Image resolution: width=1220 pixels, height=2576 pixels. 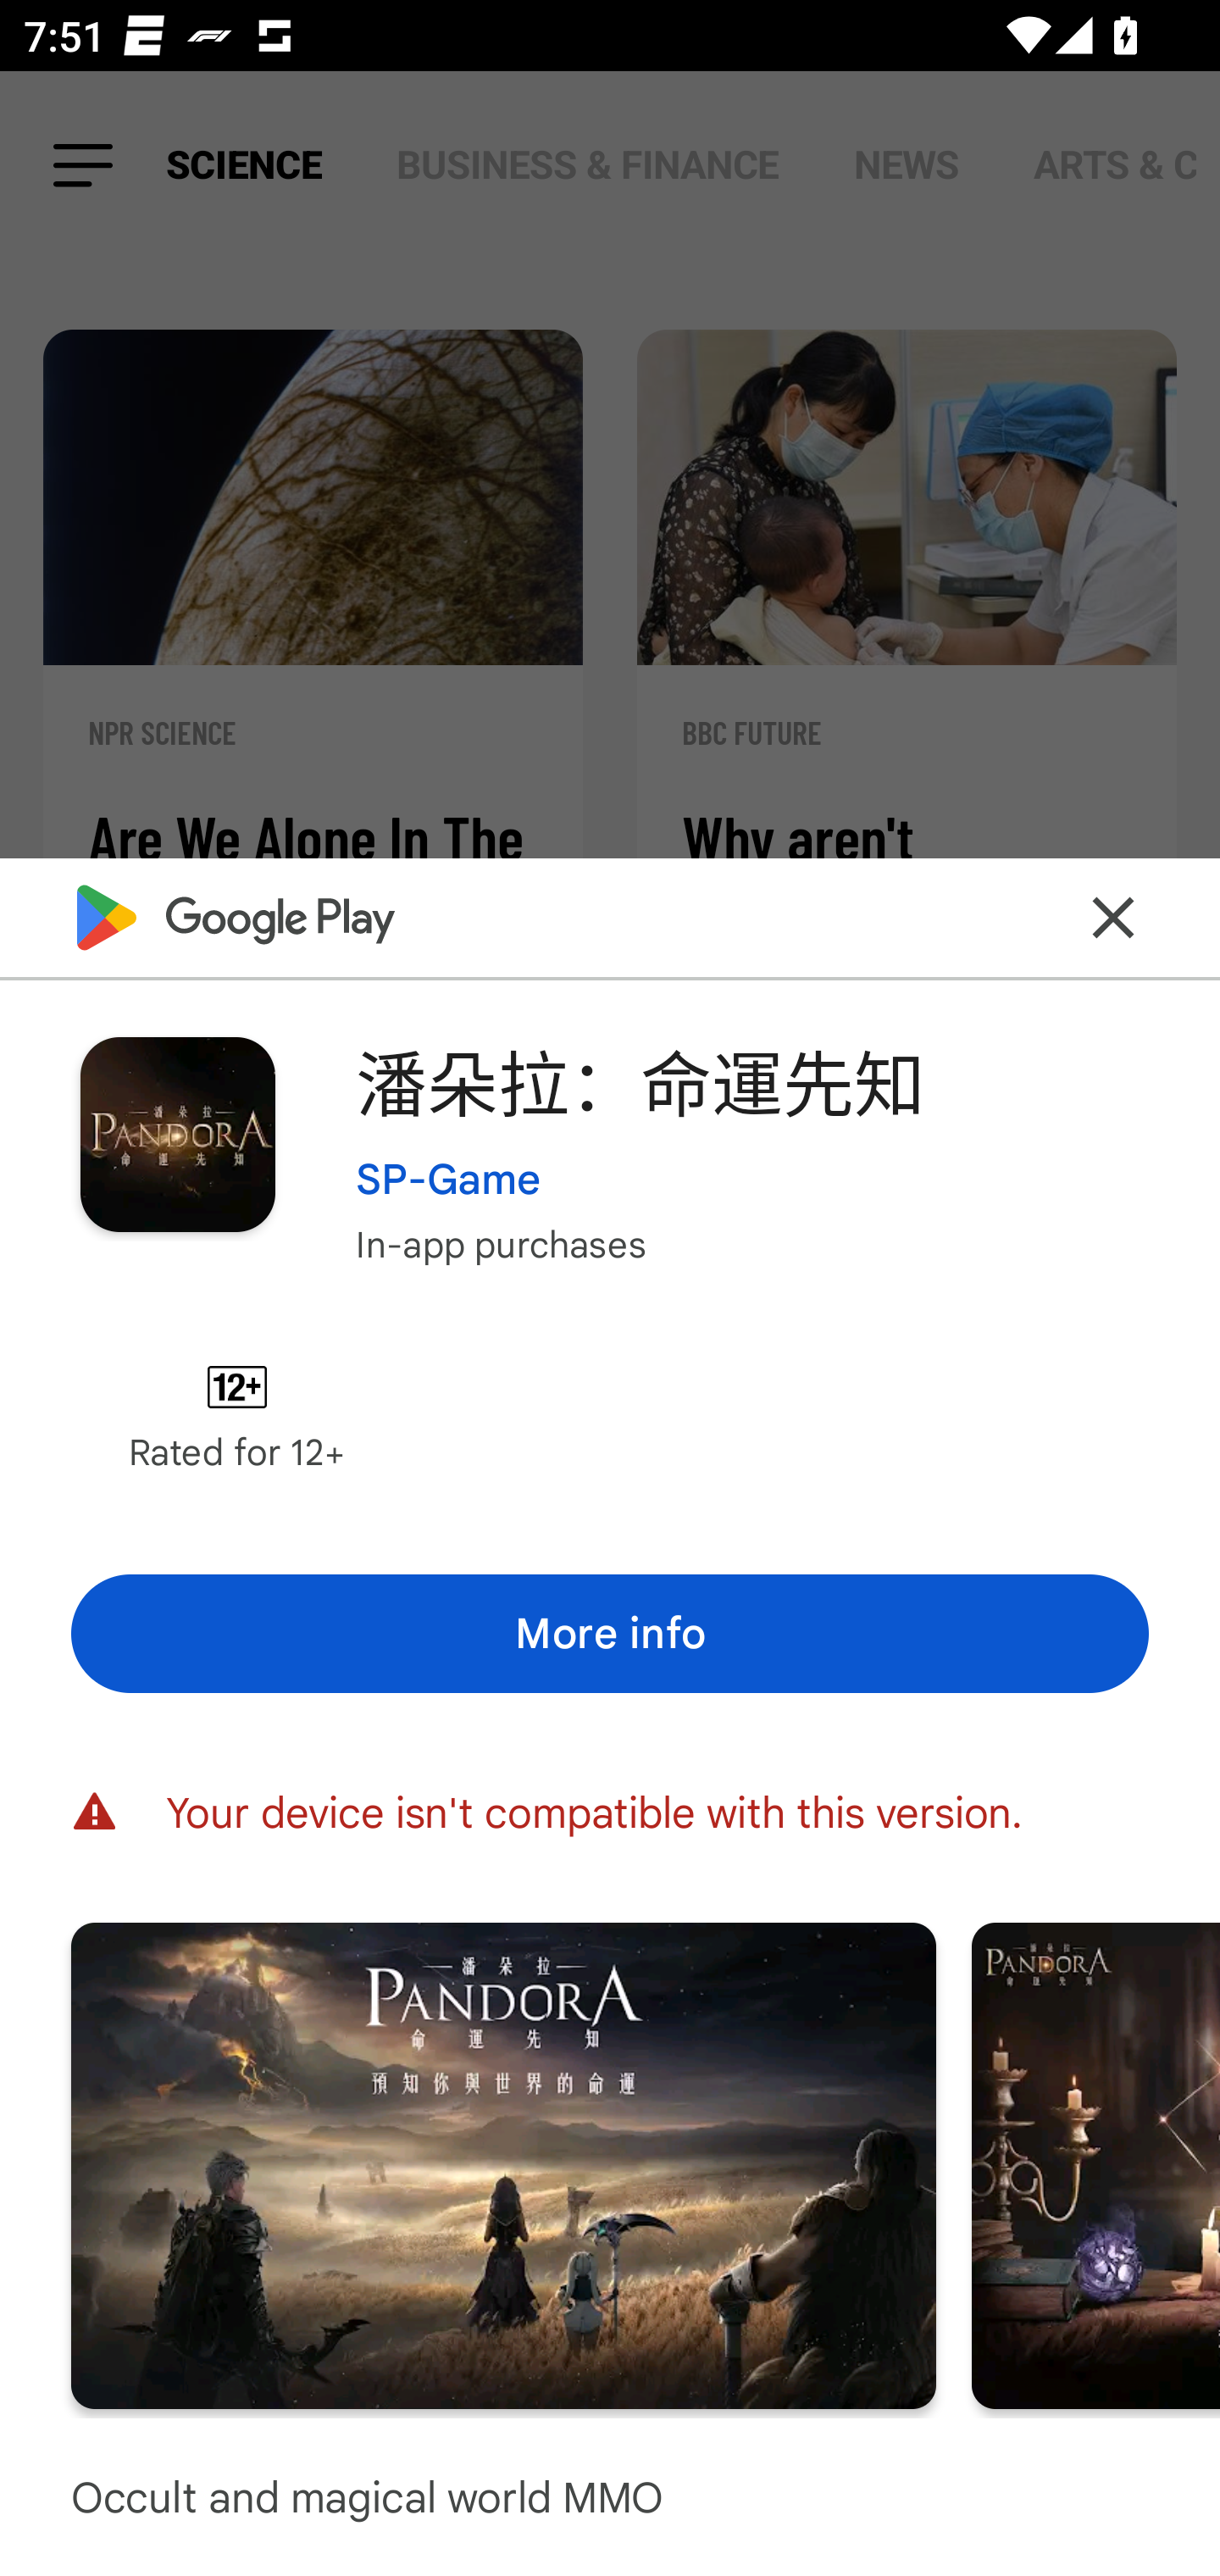 What do you see at coordinates (1113, 917) in the screenshot?
I see `Close` at bounding box center [1113, 917].